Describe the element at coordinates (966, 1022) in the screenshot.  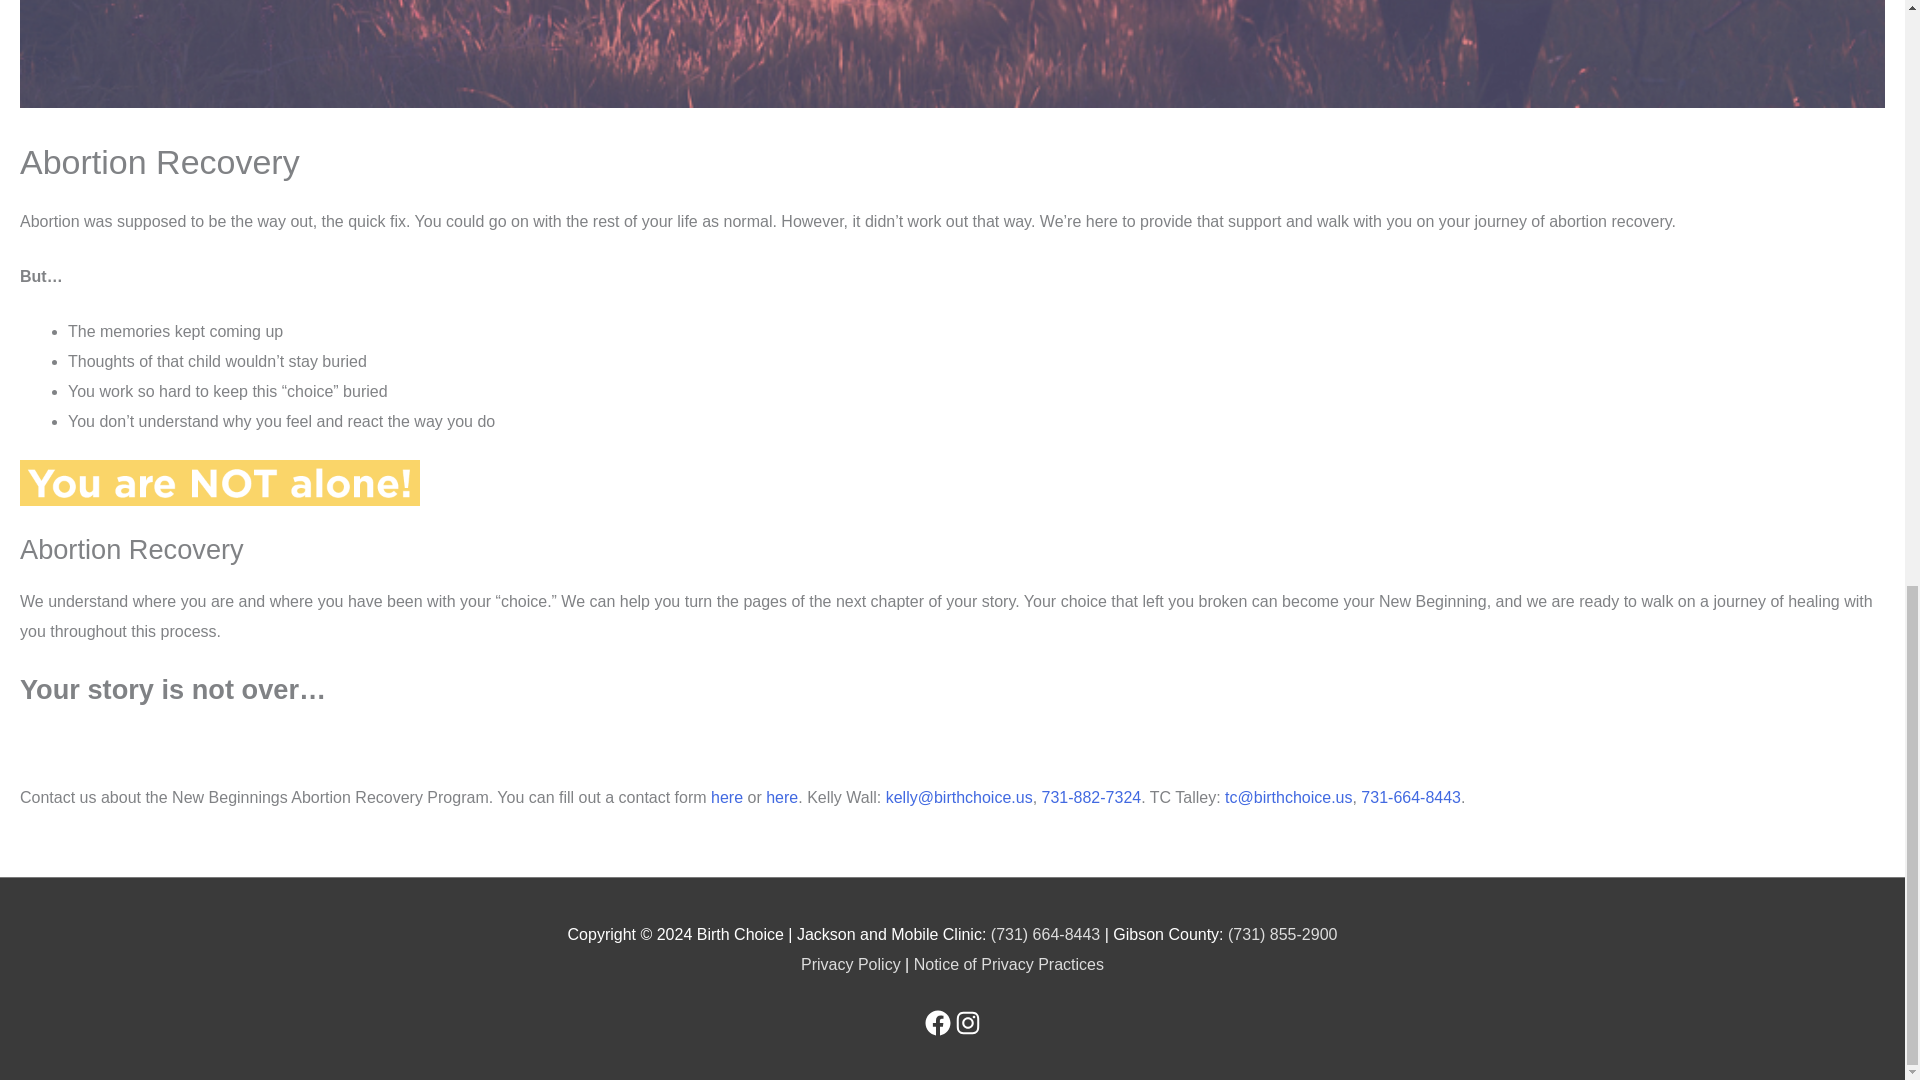
I see `Instagram` at that location.